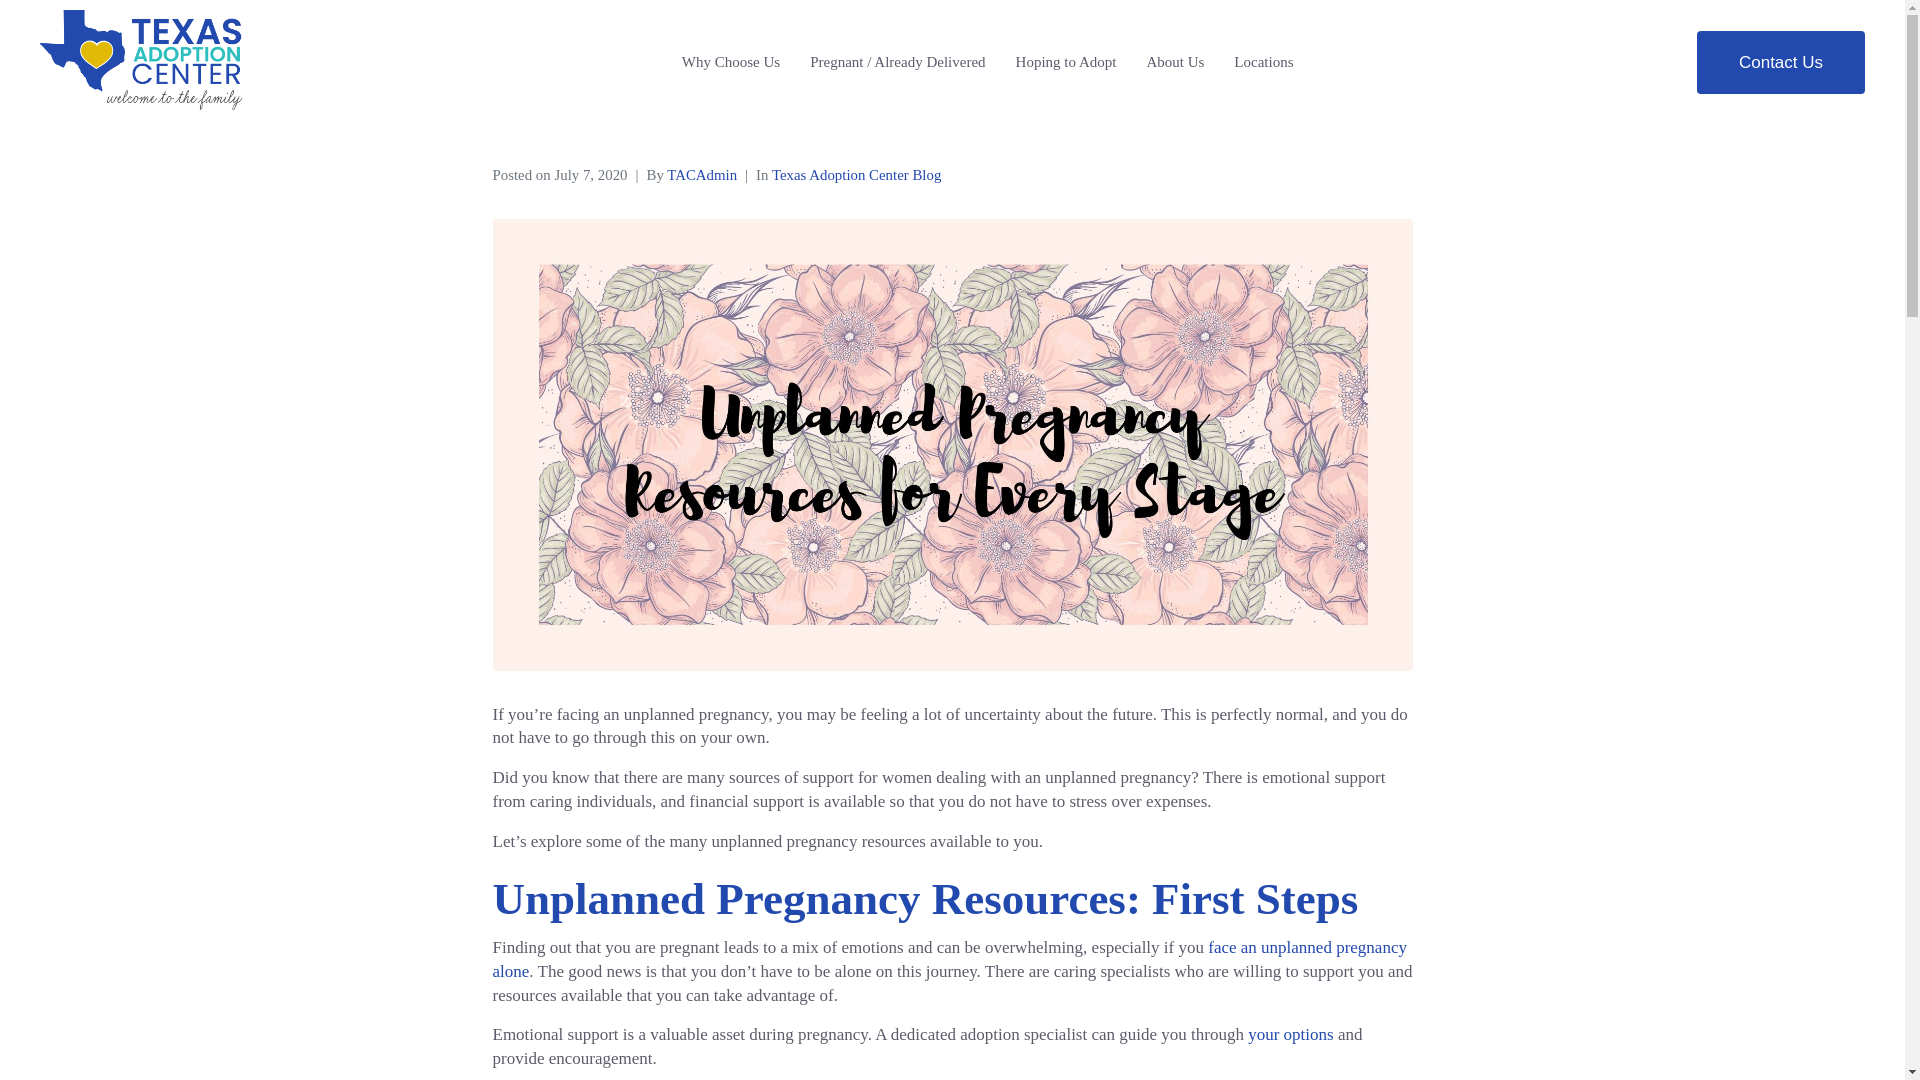 The width and height of the screenshot is (1920, 1080). What do you see at coordinates (1066, 62) in the screenshot?
I see `Hoping to Adopt` at bounding box center [1066, 62].